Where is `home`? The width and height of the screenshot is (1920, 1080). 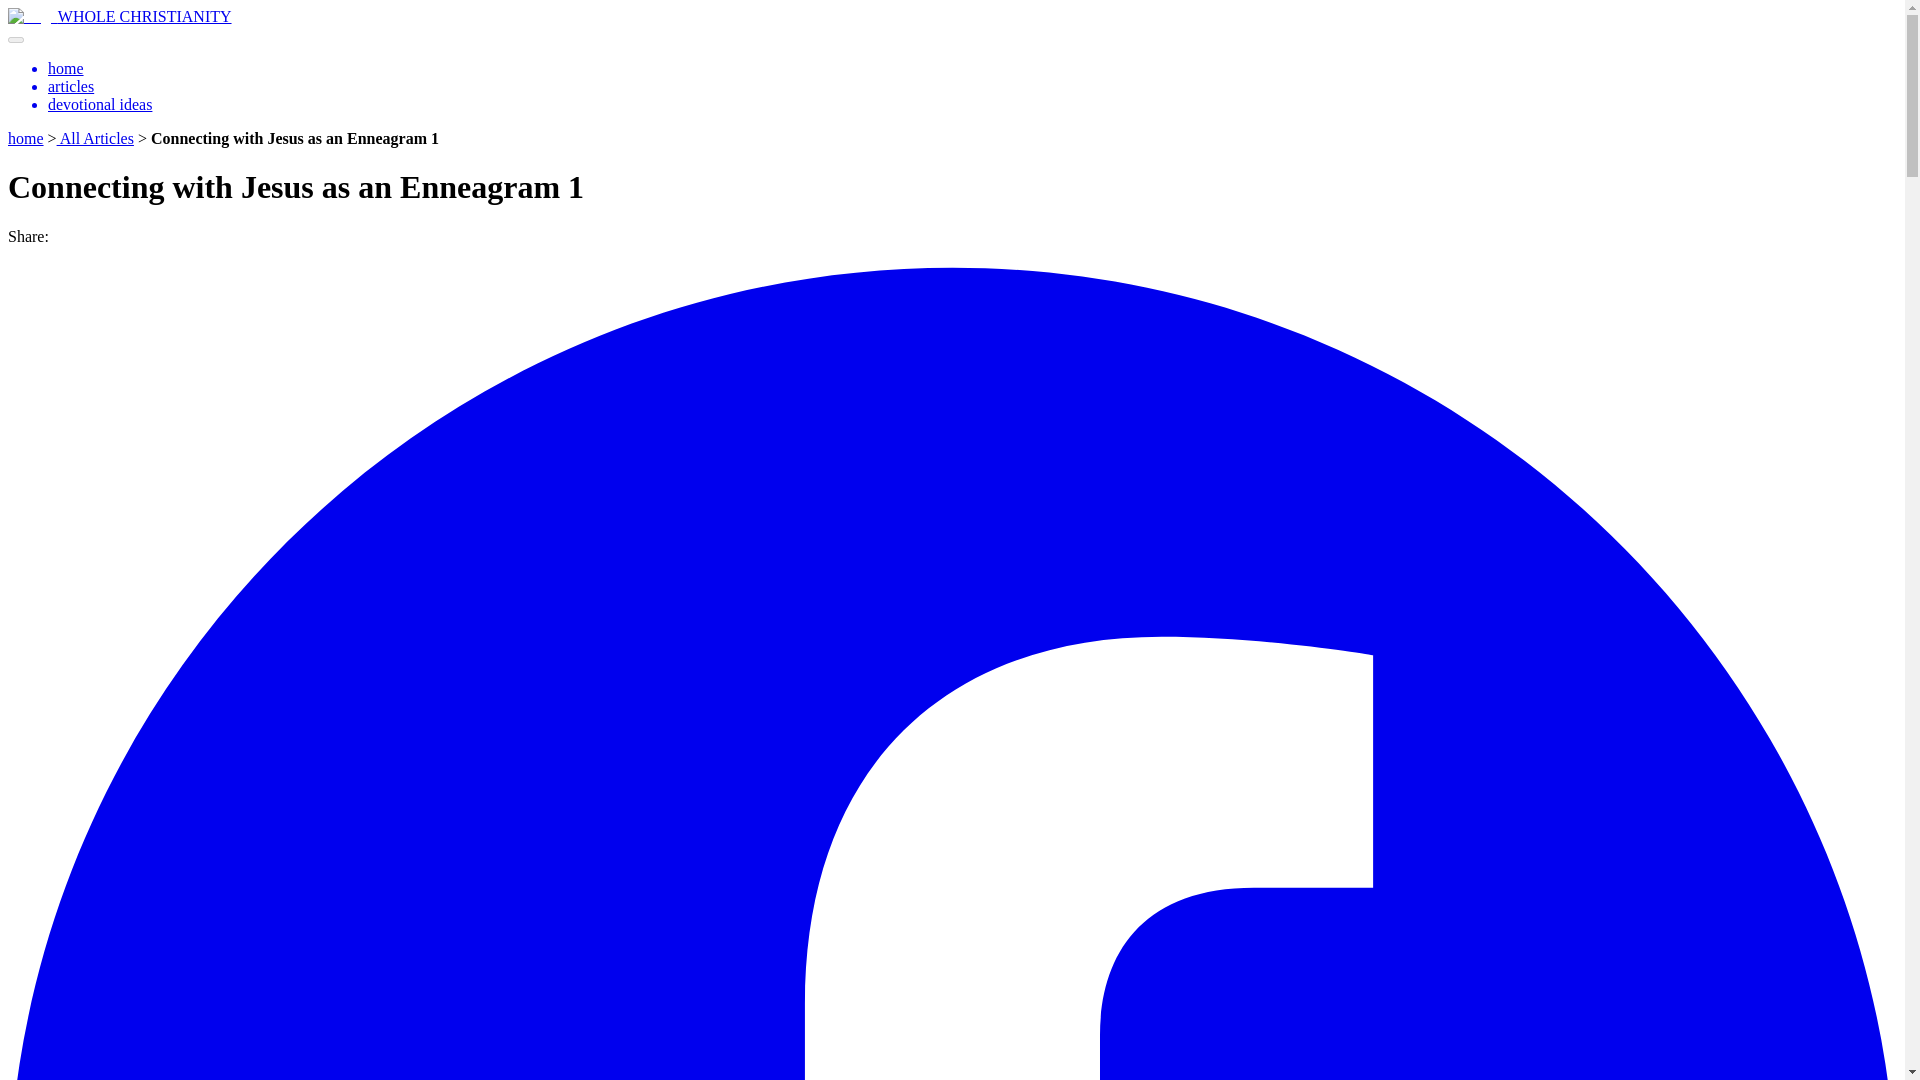 home is located at coordinates (26, 138).